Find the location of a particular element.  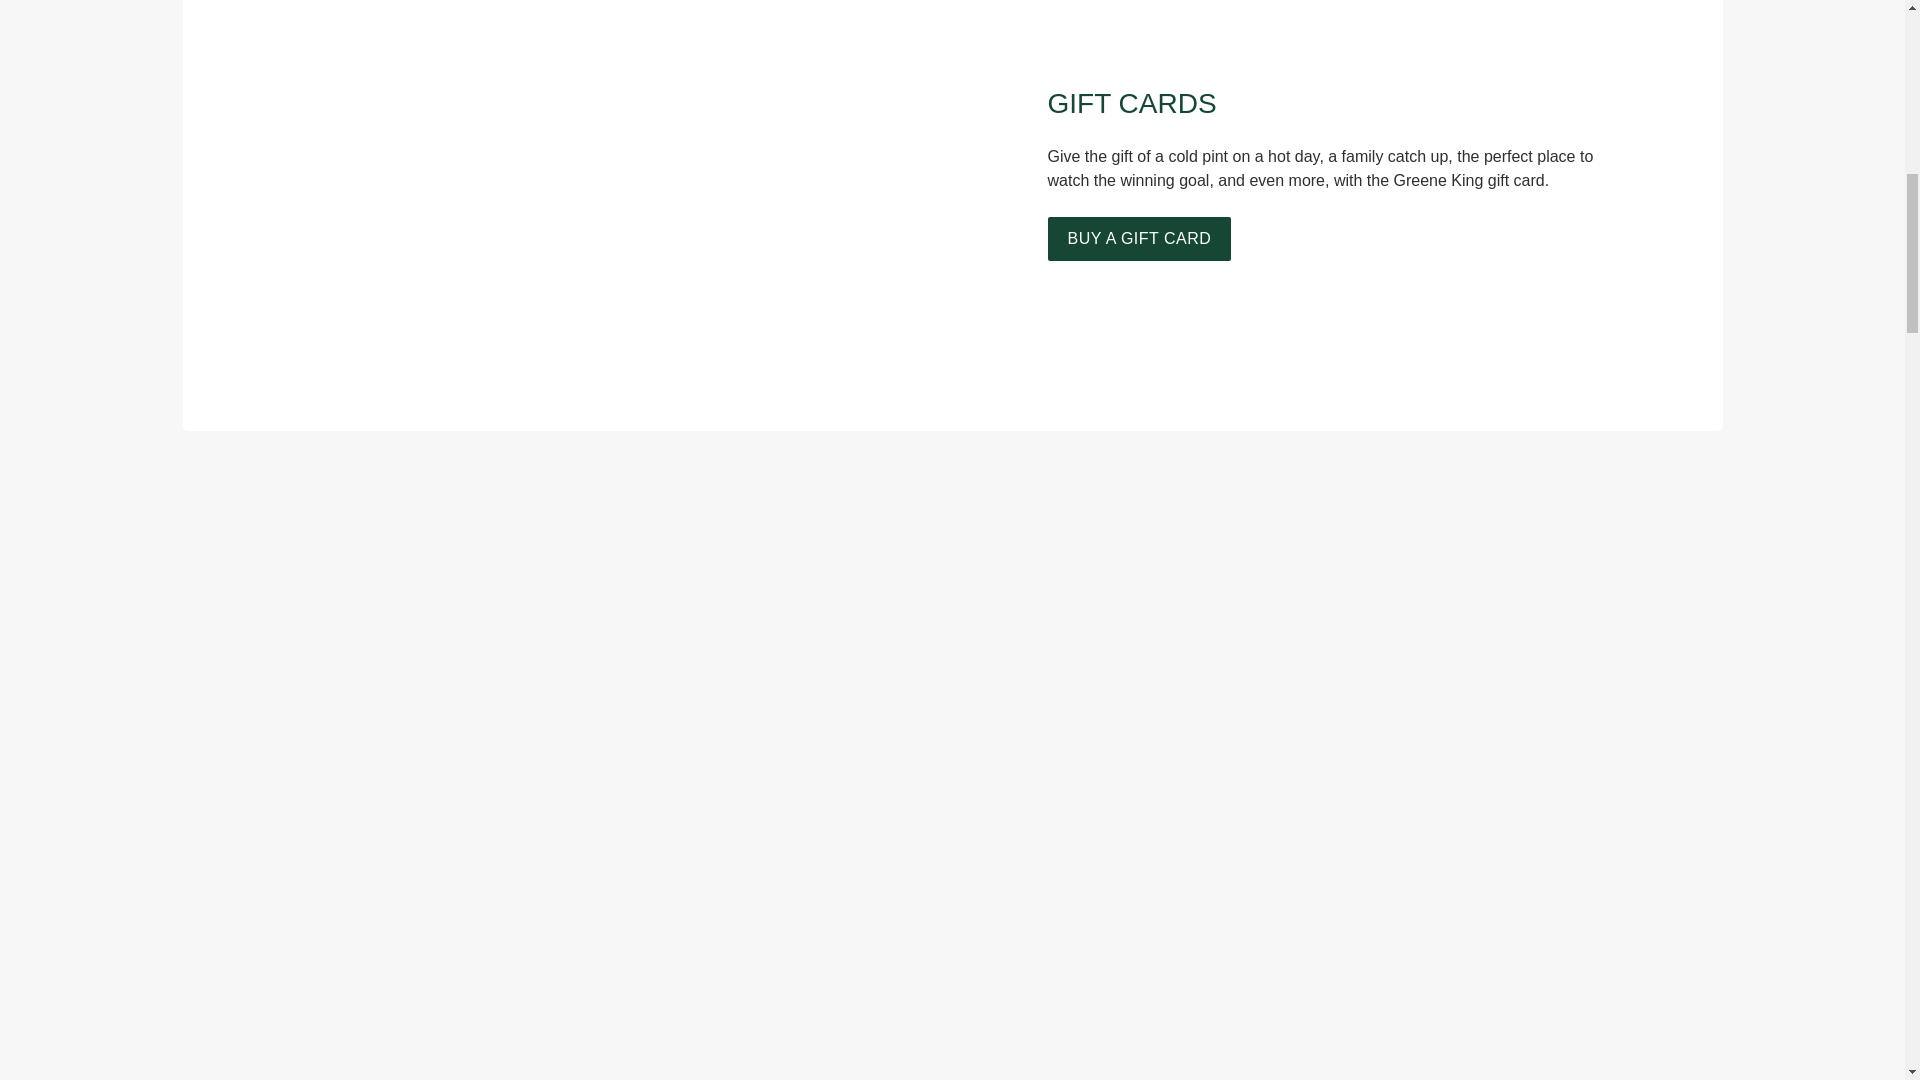

BUY A GIFT CARD is located at coordinates (1140, 239).